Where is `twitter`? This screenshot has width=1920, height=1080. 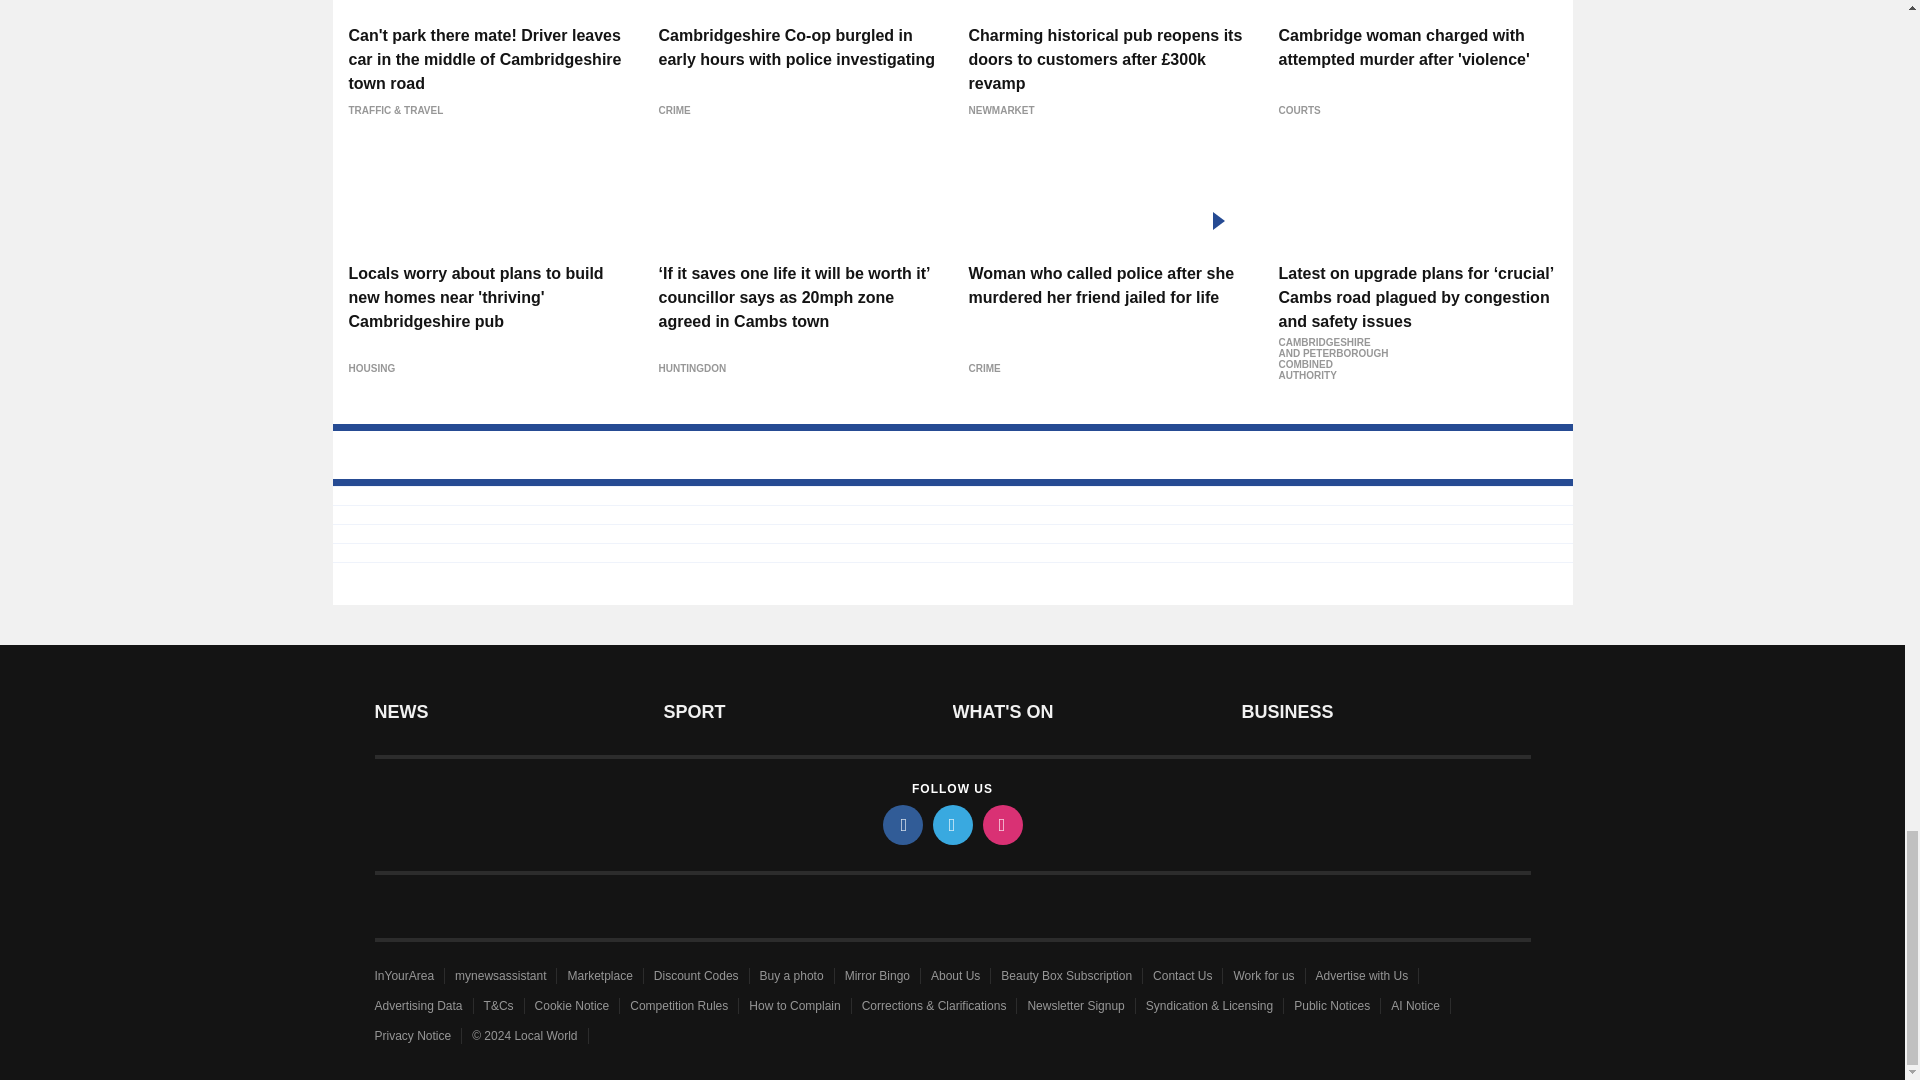 twitter is located at coordinates (951, 824).